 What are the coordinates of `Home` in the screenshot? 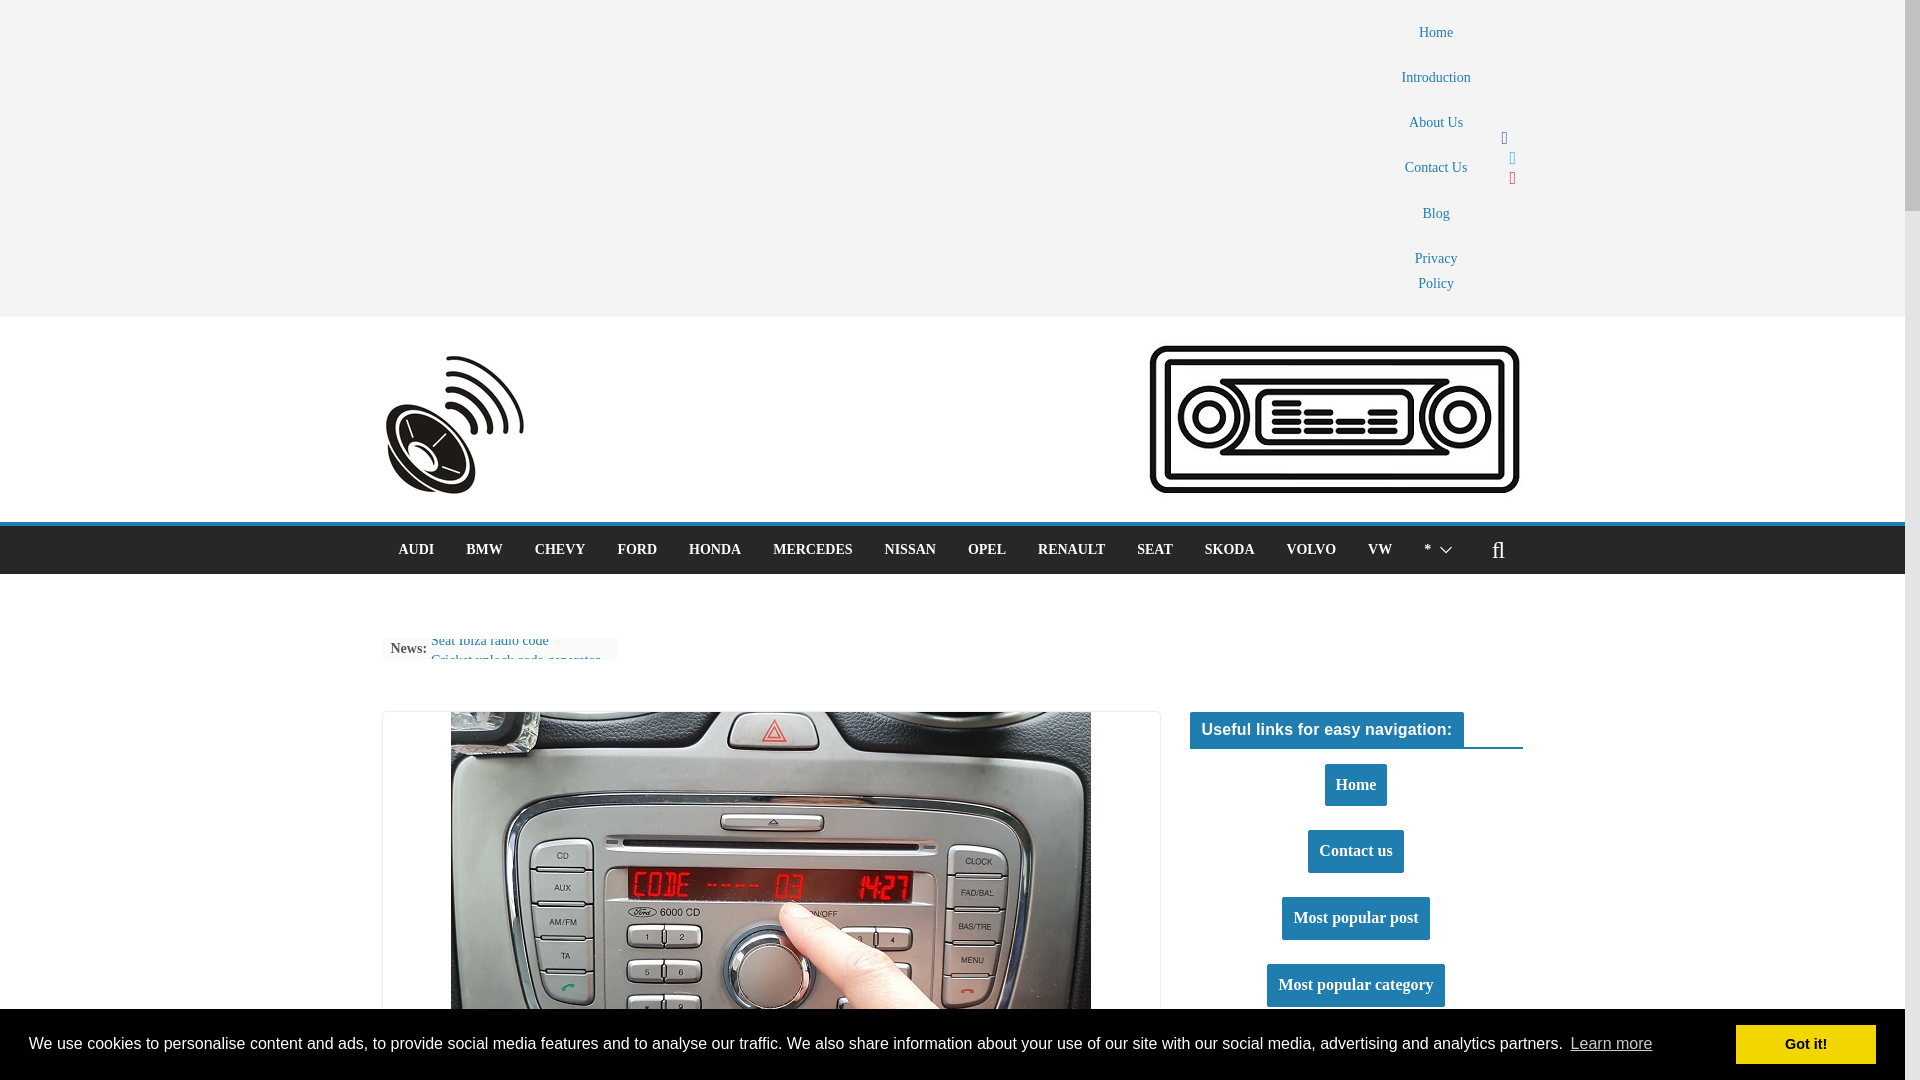 It's located at (1436, 32).